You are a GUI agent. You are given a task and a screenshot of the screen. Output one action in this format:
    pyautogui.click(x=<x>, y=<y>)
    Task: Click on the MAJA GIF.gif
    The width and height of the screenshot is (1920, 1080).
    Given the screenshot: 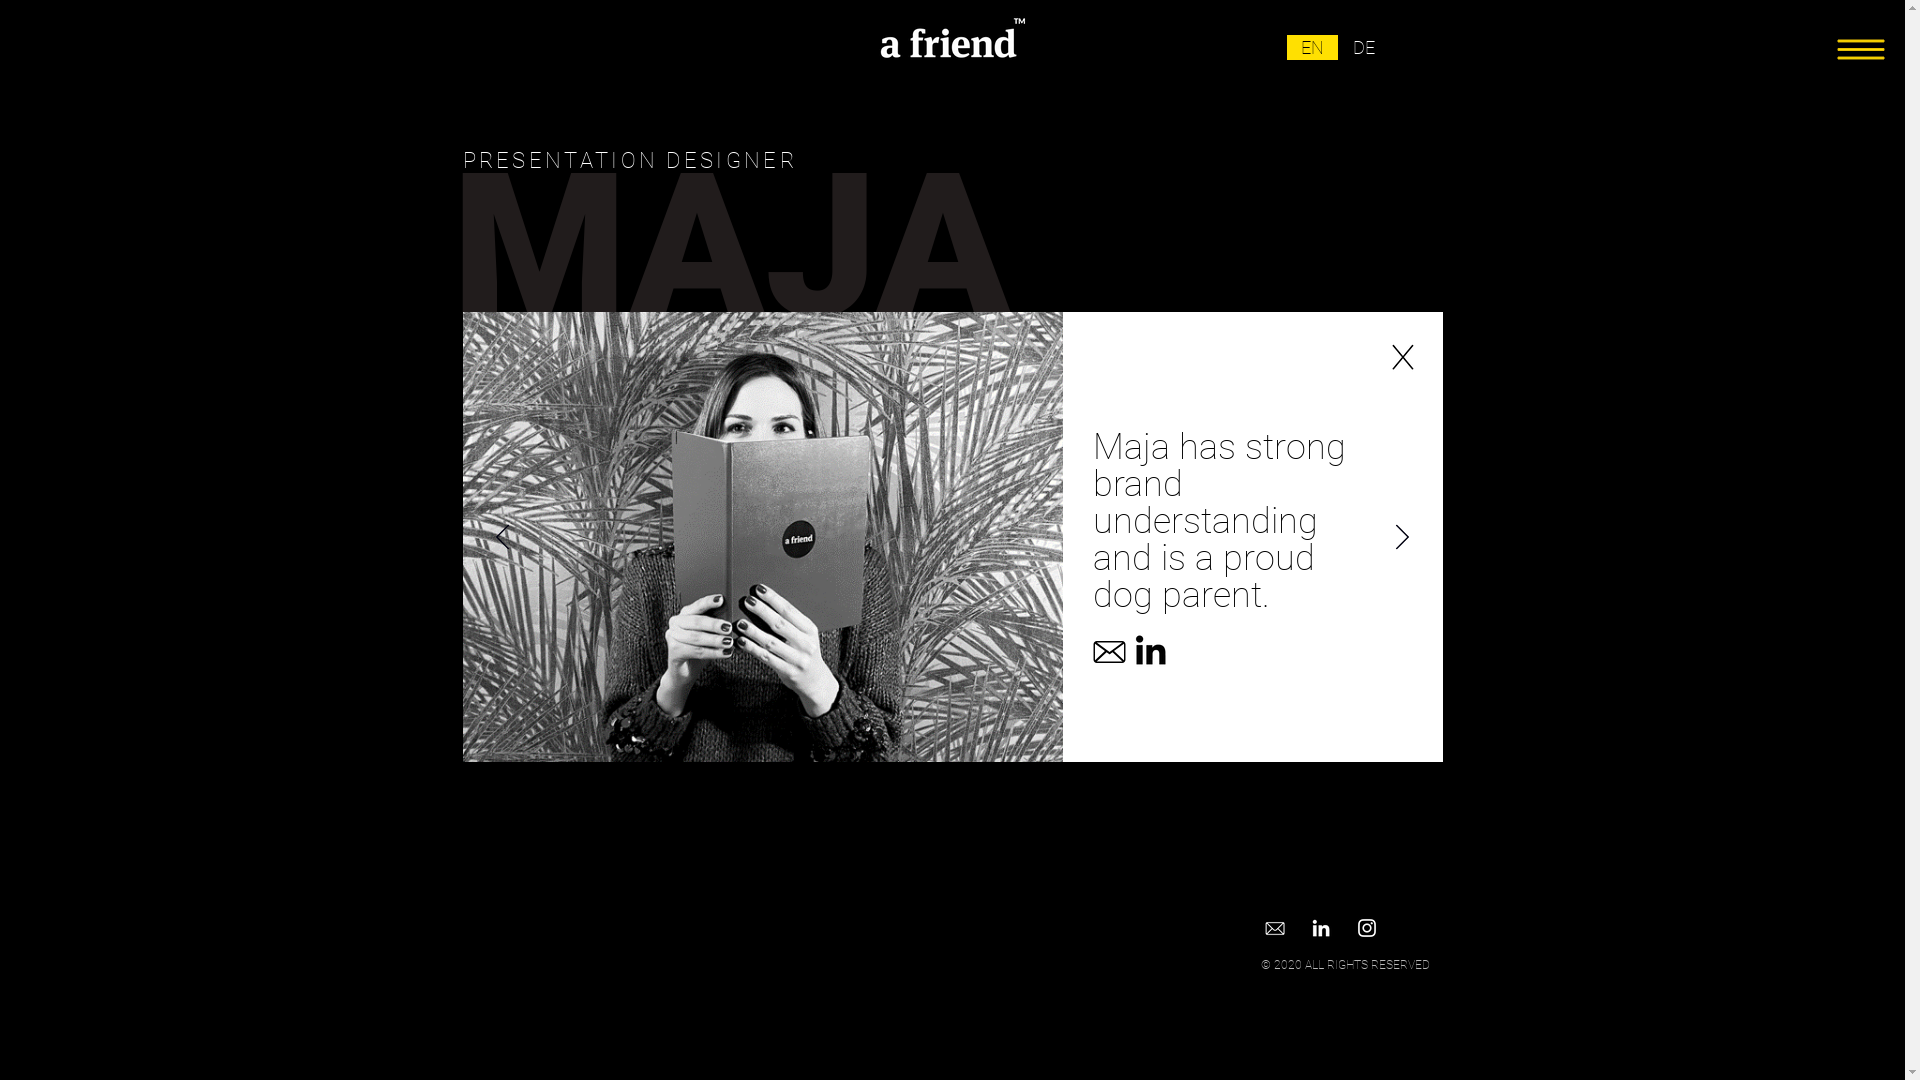 What is the action you would take?
    pyautogui.click(x=762, y=536)
    